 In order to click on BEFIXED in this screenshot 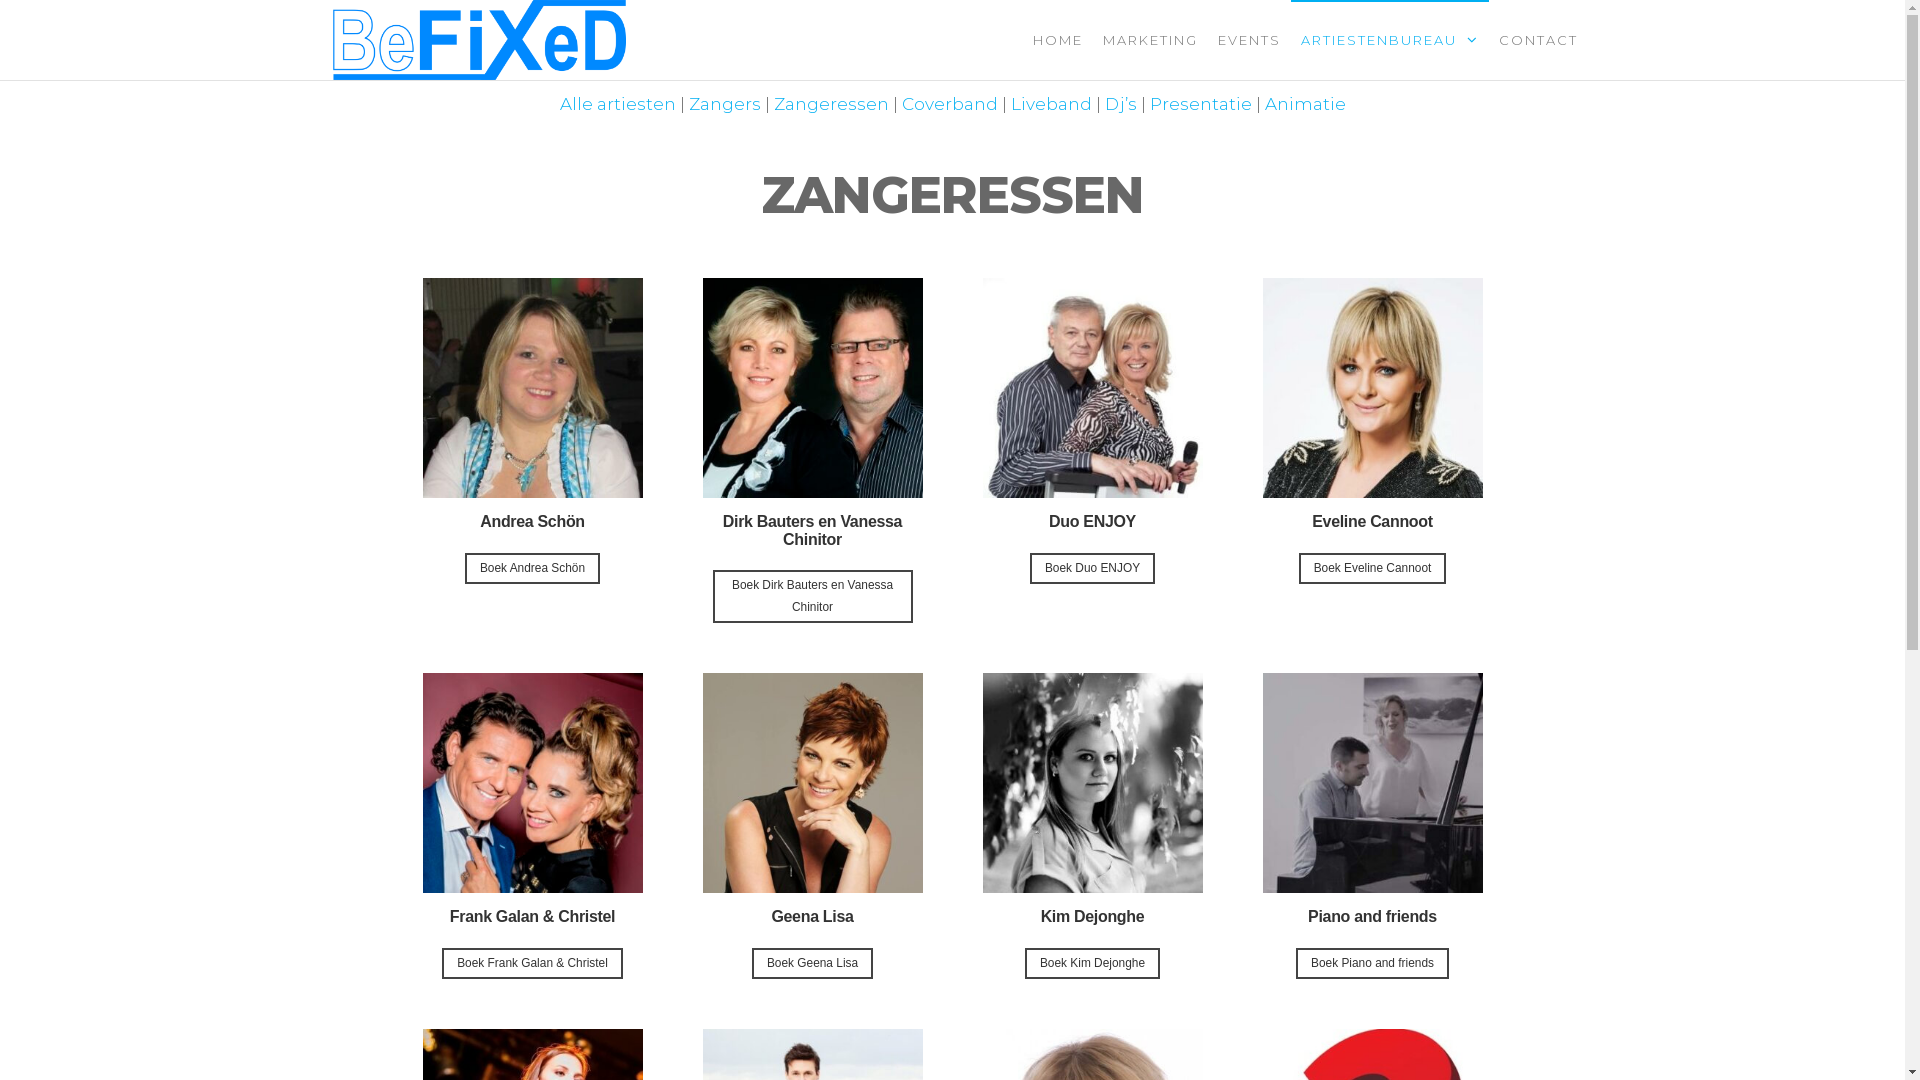, I will do `click(706, 56)`.